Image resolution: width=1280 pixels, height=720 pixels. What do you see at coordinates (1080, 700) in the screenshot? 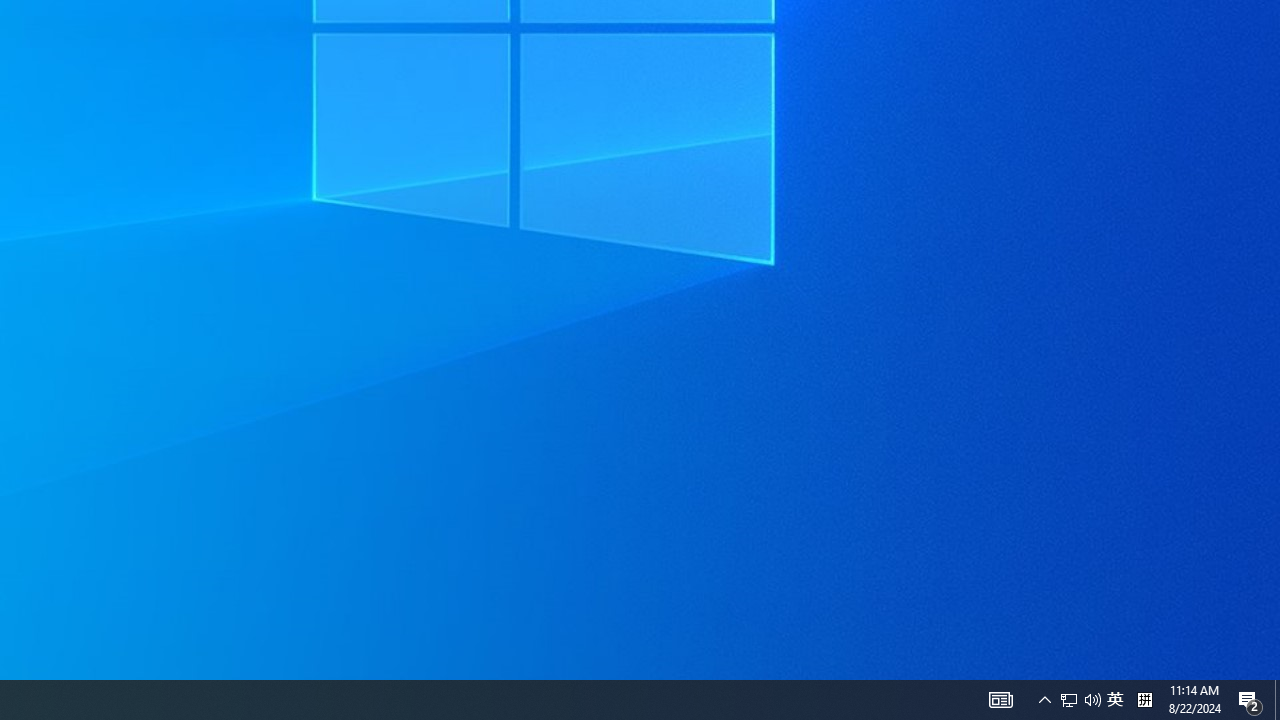
I see `User Promoted Notification Area` at bounding box center [1080, 700].